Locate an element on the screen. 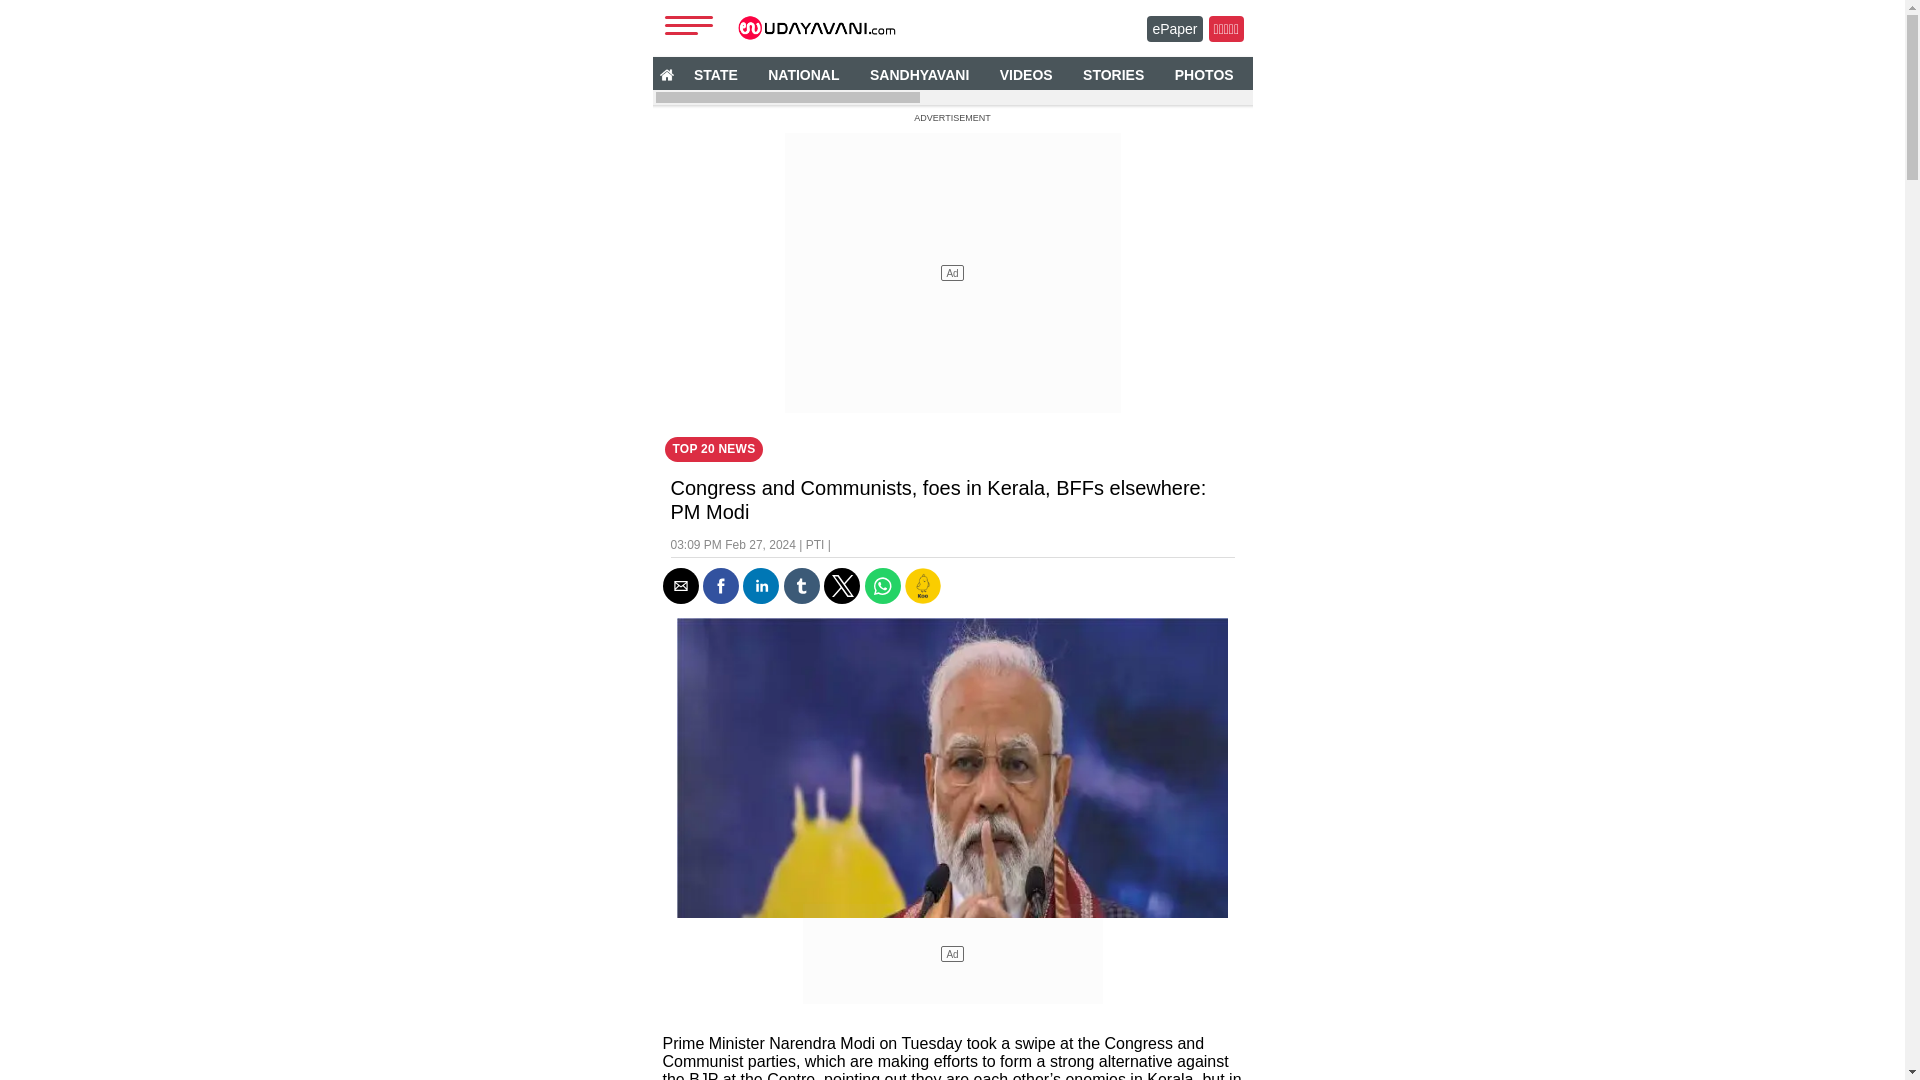  ELECTION-2023 is located at coordinates (1516, 74).